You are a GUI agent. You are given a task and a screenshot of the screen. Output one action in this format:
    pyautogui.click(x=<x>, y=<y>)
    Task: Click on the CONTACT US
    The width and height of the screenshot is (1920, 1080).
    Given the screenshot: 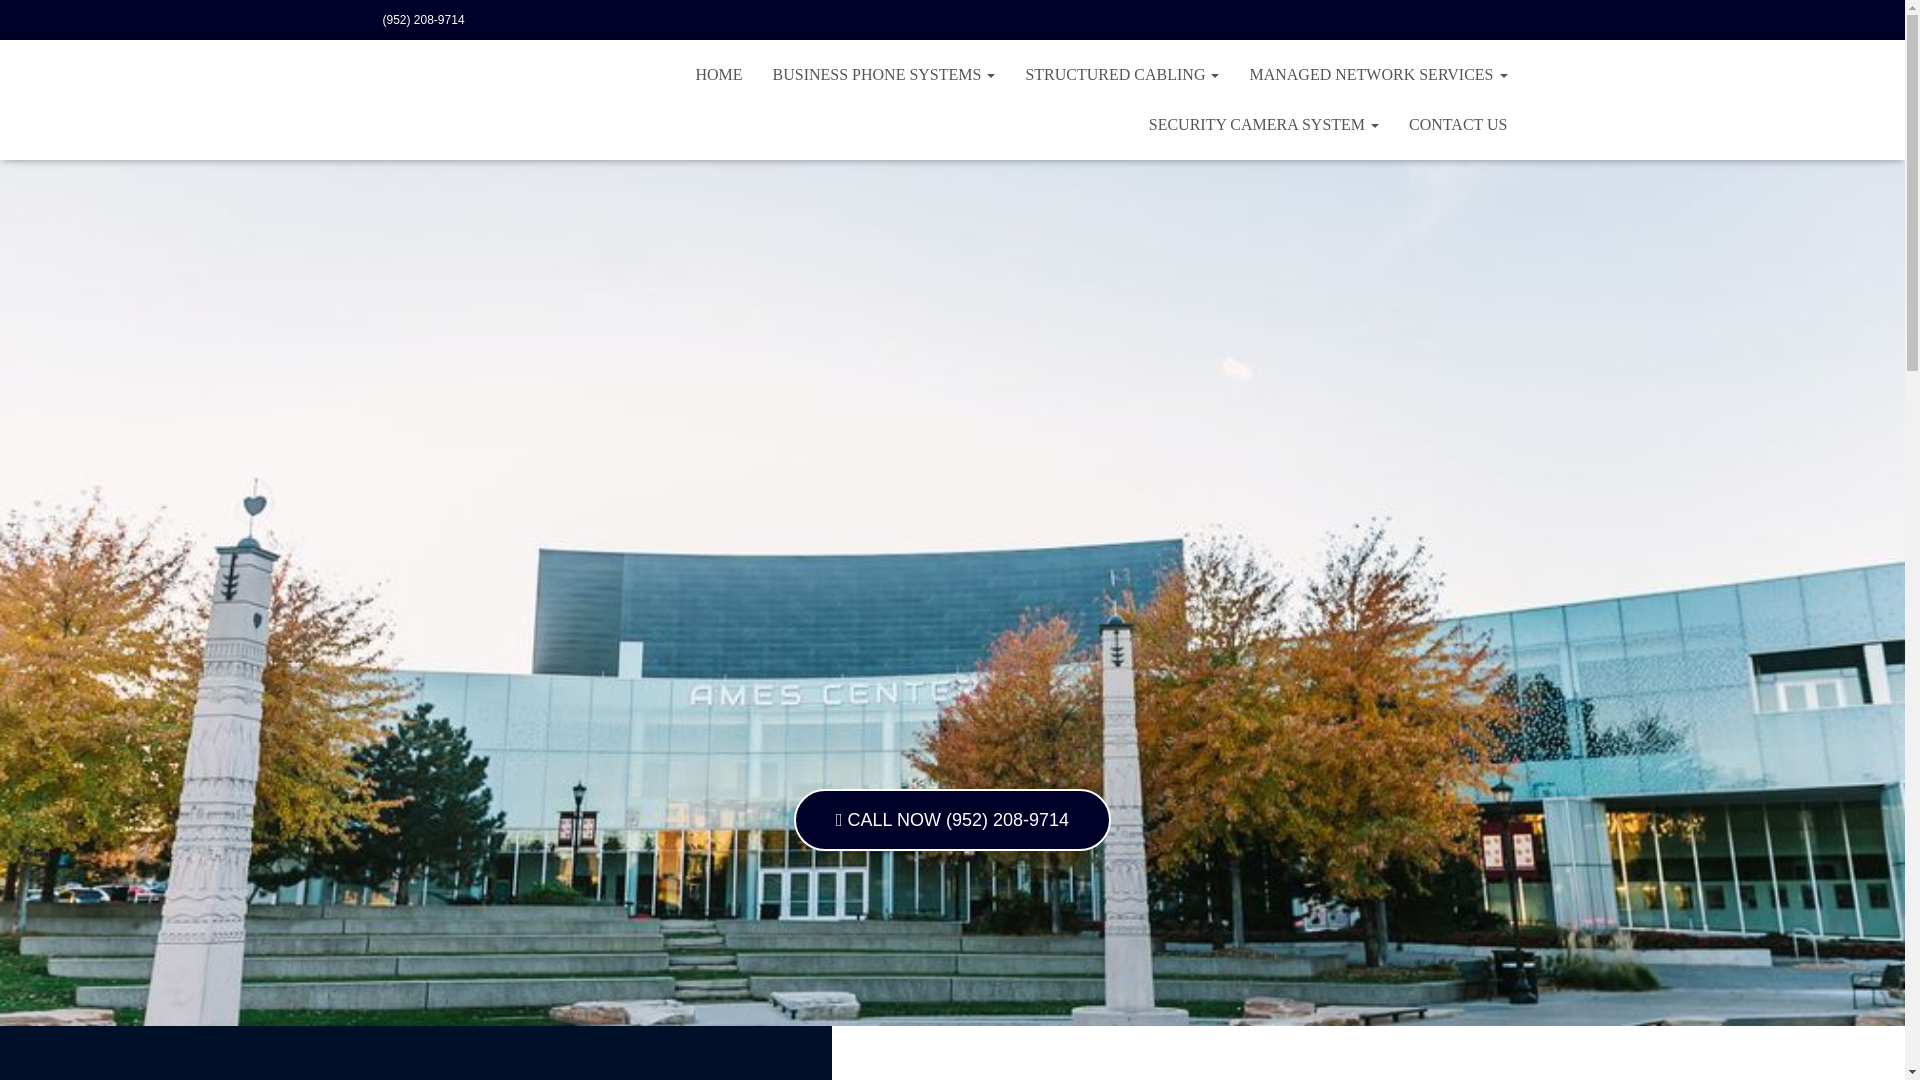 What is the action you would take?
    pyautogui.click(x=1458, y=125)
    